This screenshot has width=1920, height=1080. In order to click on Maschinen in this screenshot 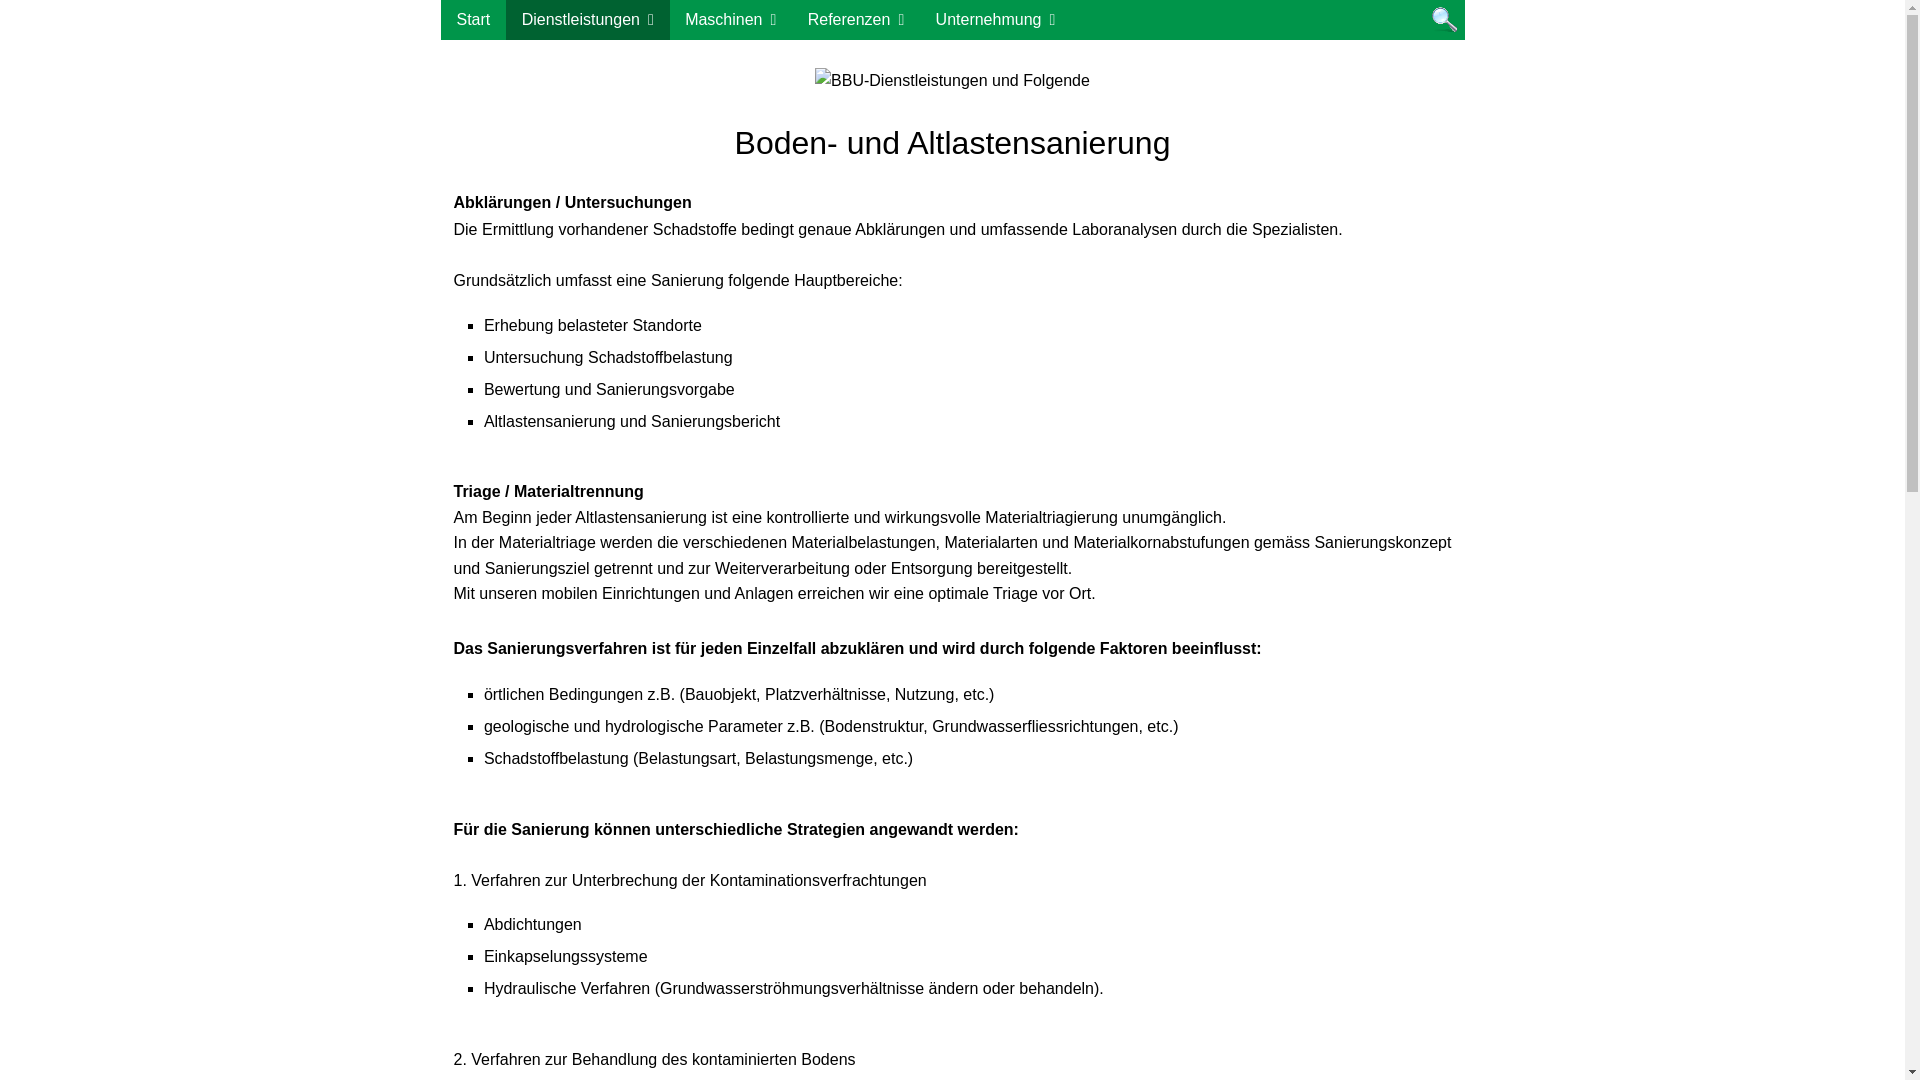, I will do `click(730, 20)`.